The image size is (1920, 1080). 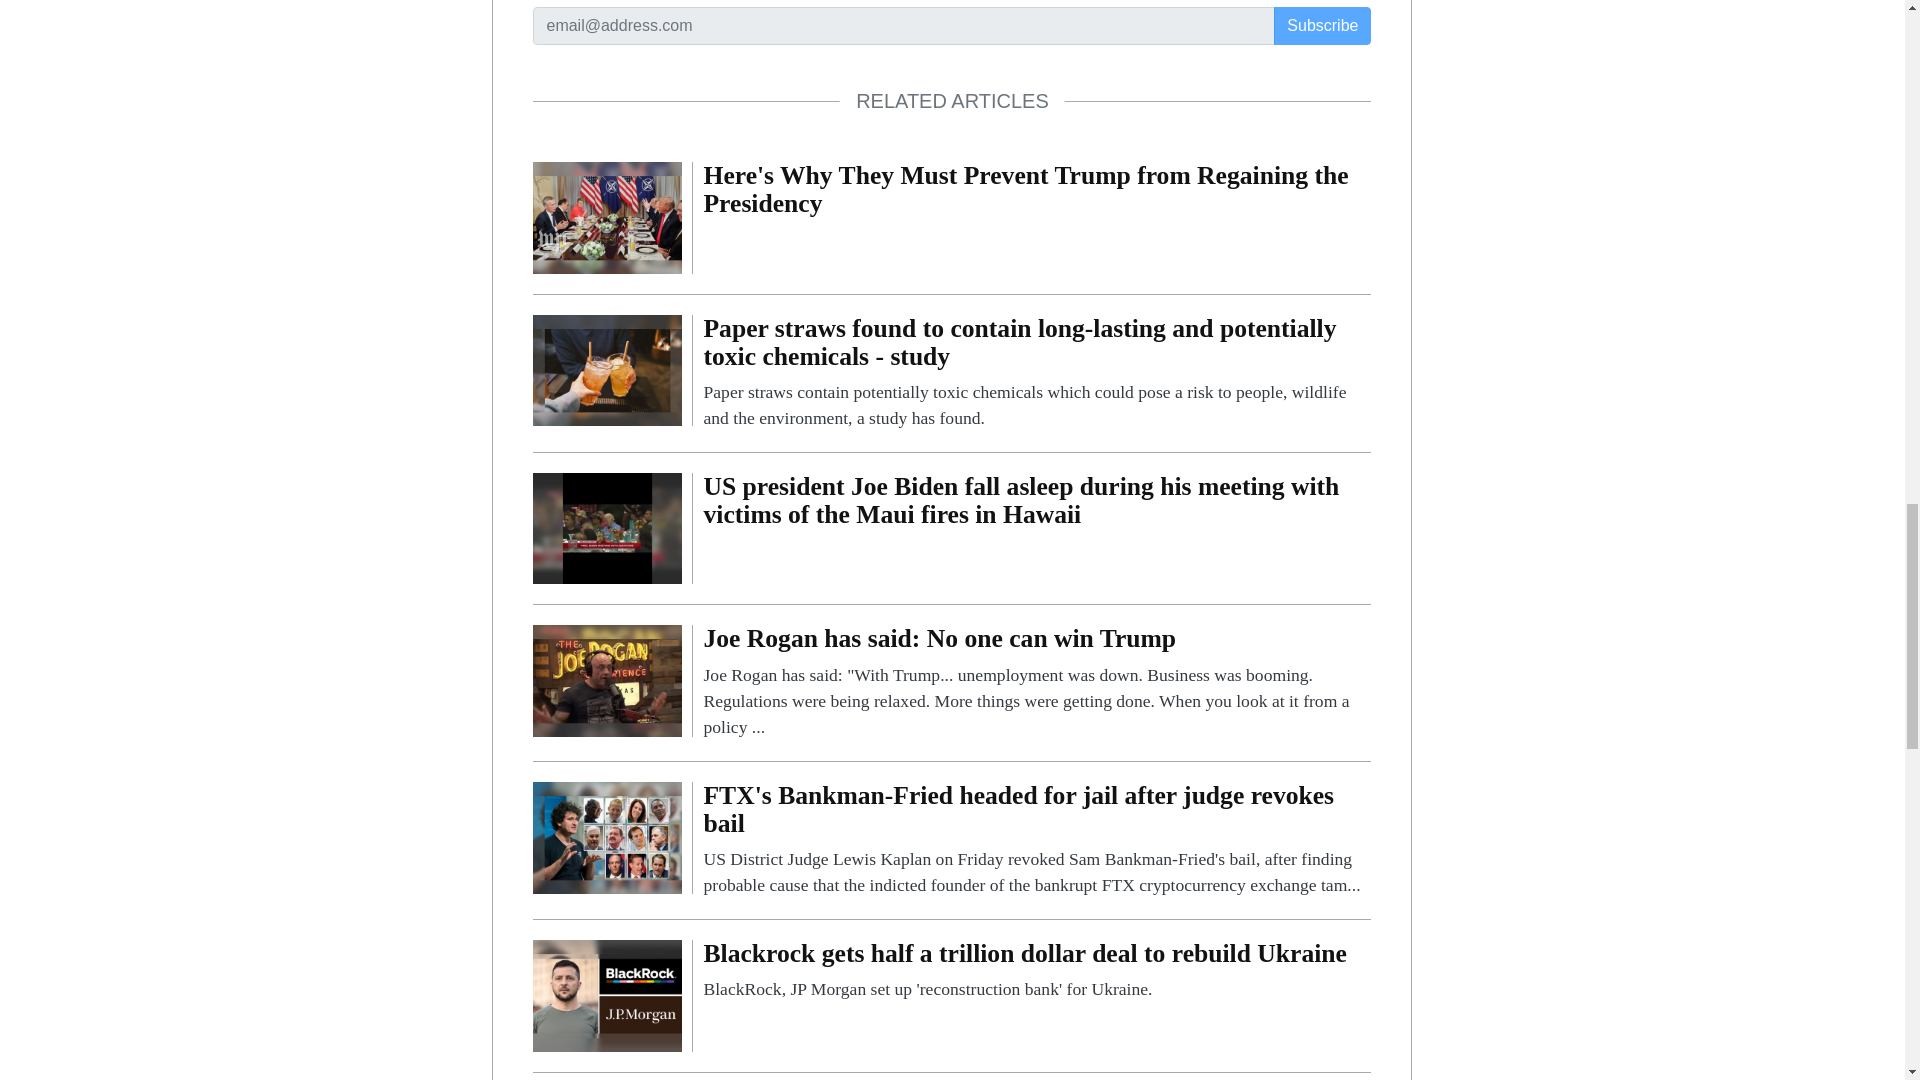 I want to click on Joe Rogan has said: No one can win Trump, so click(x=1036, y=682).